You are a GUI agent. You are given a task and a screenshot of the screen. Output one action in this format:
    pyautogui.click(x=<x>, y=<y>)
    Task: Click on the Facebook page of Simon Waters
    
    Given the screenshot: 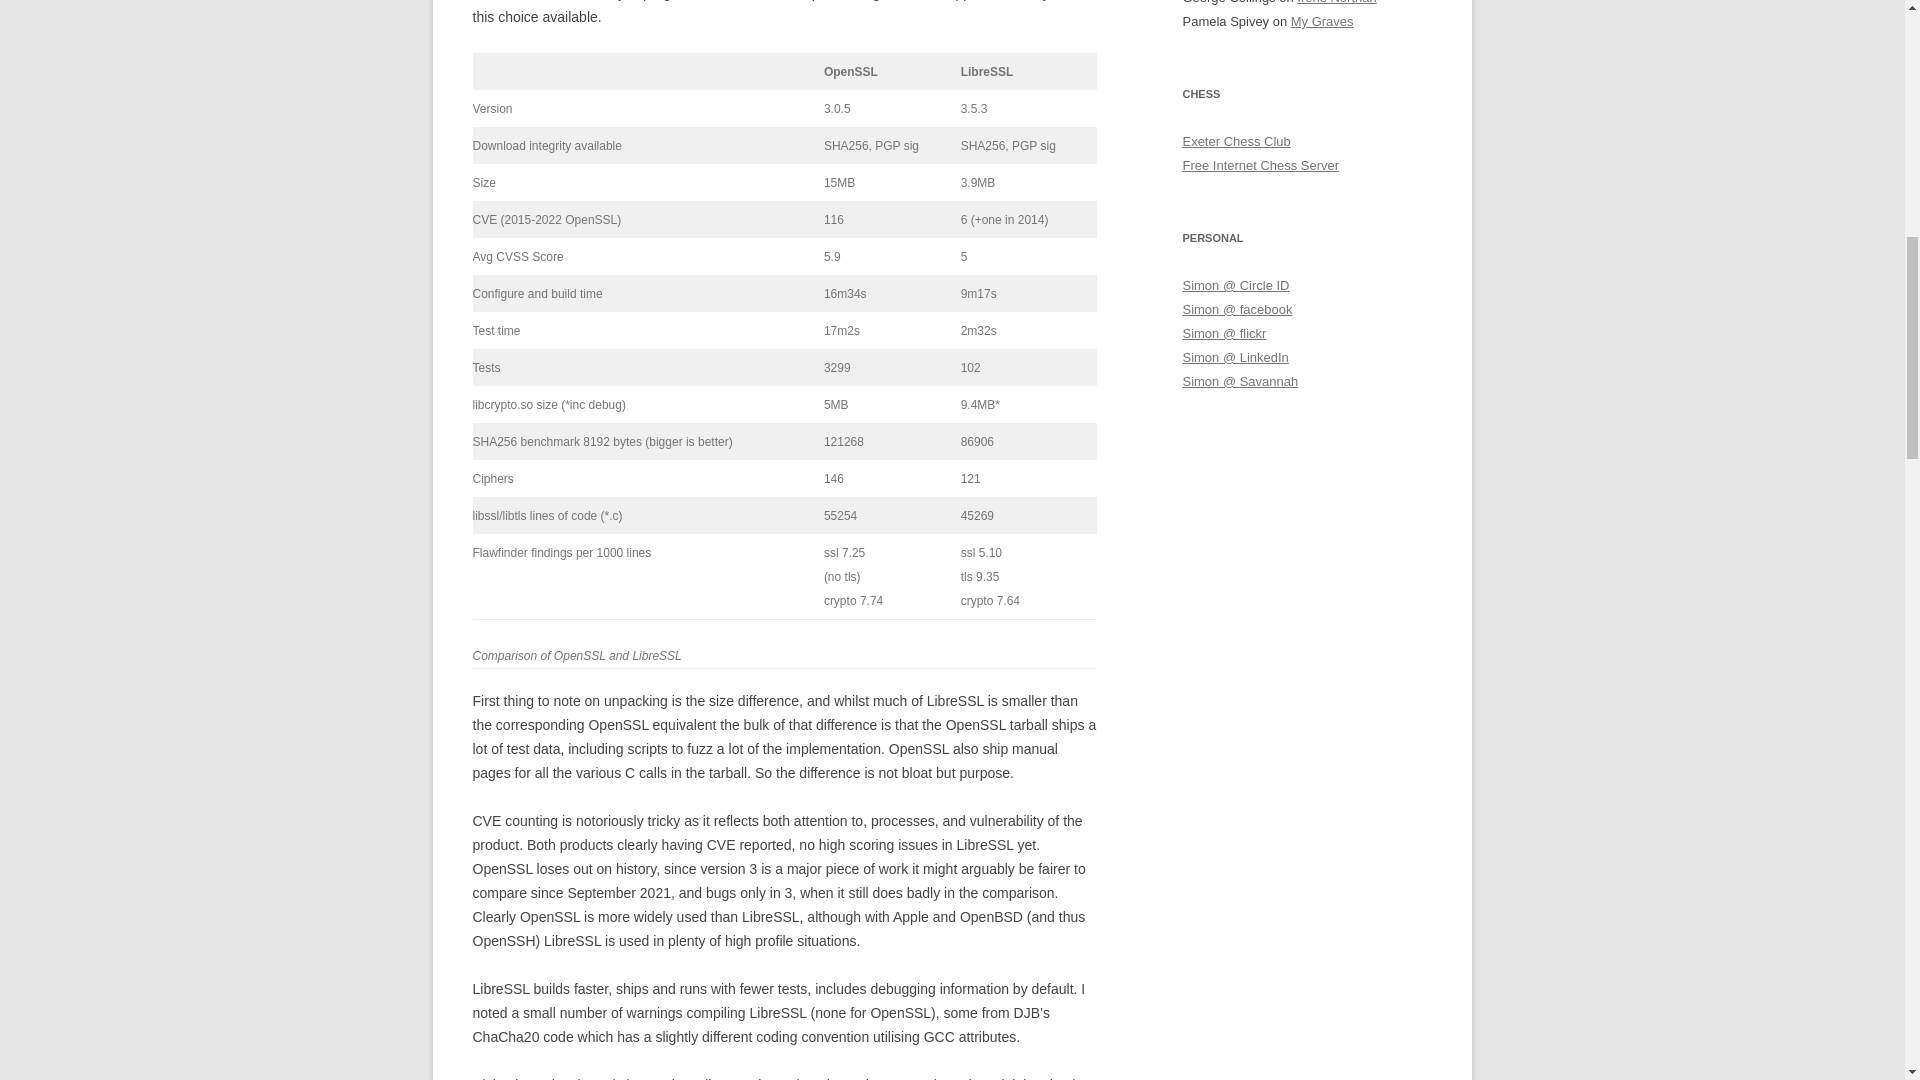 What is the action you would take?
    pyautogui.click(x=1237, y=310)
    